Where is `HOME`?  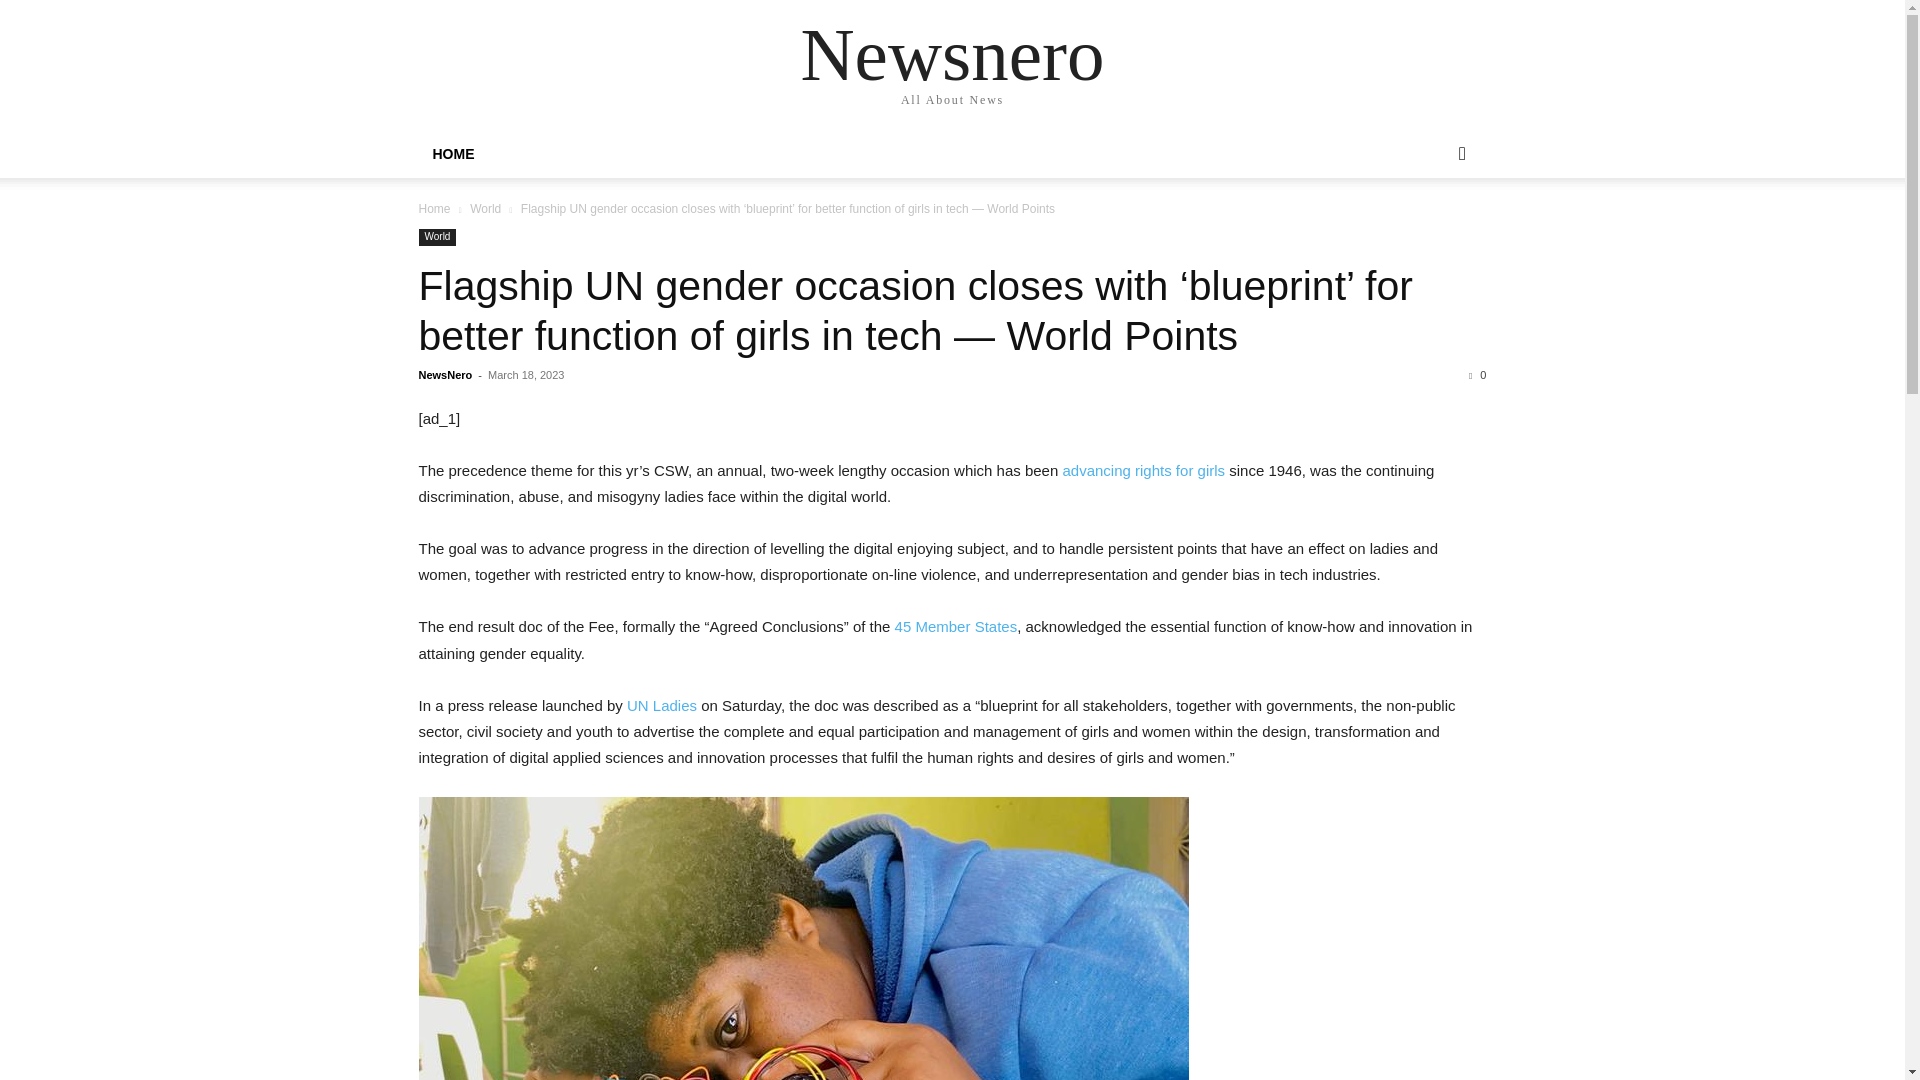
HOME is located at coordinates (452, 154).